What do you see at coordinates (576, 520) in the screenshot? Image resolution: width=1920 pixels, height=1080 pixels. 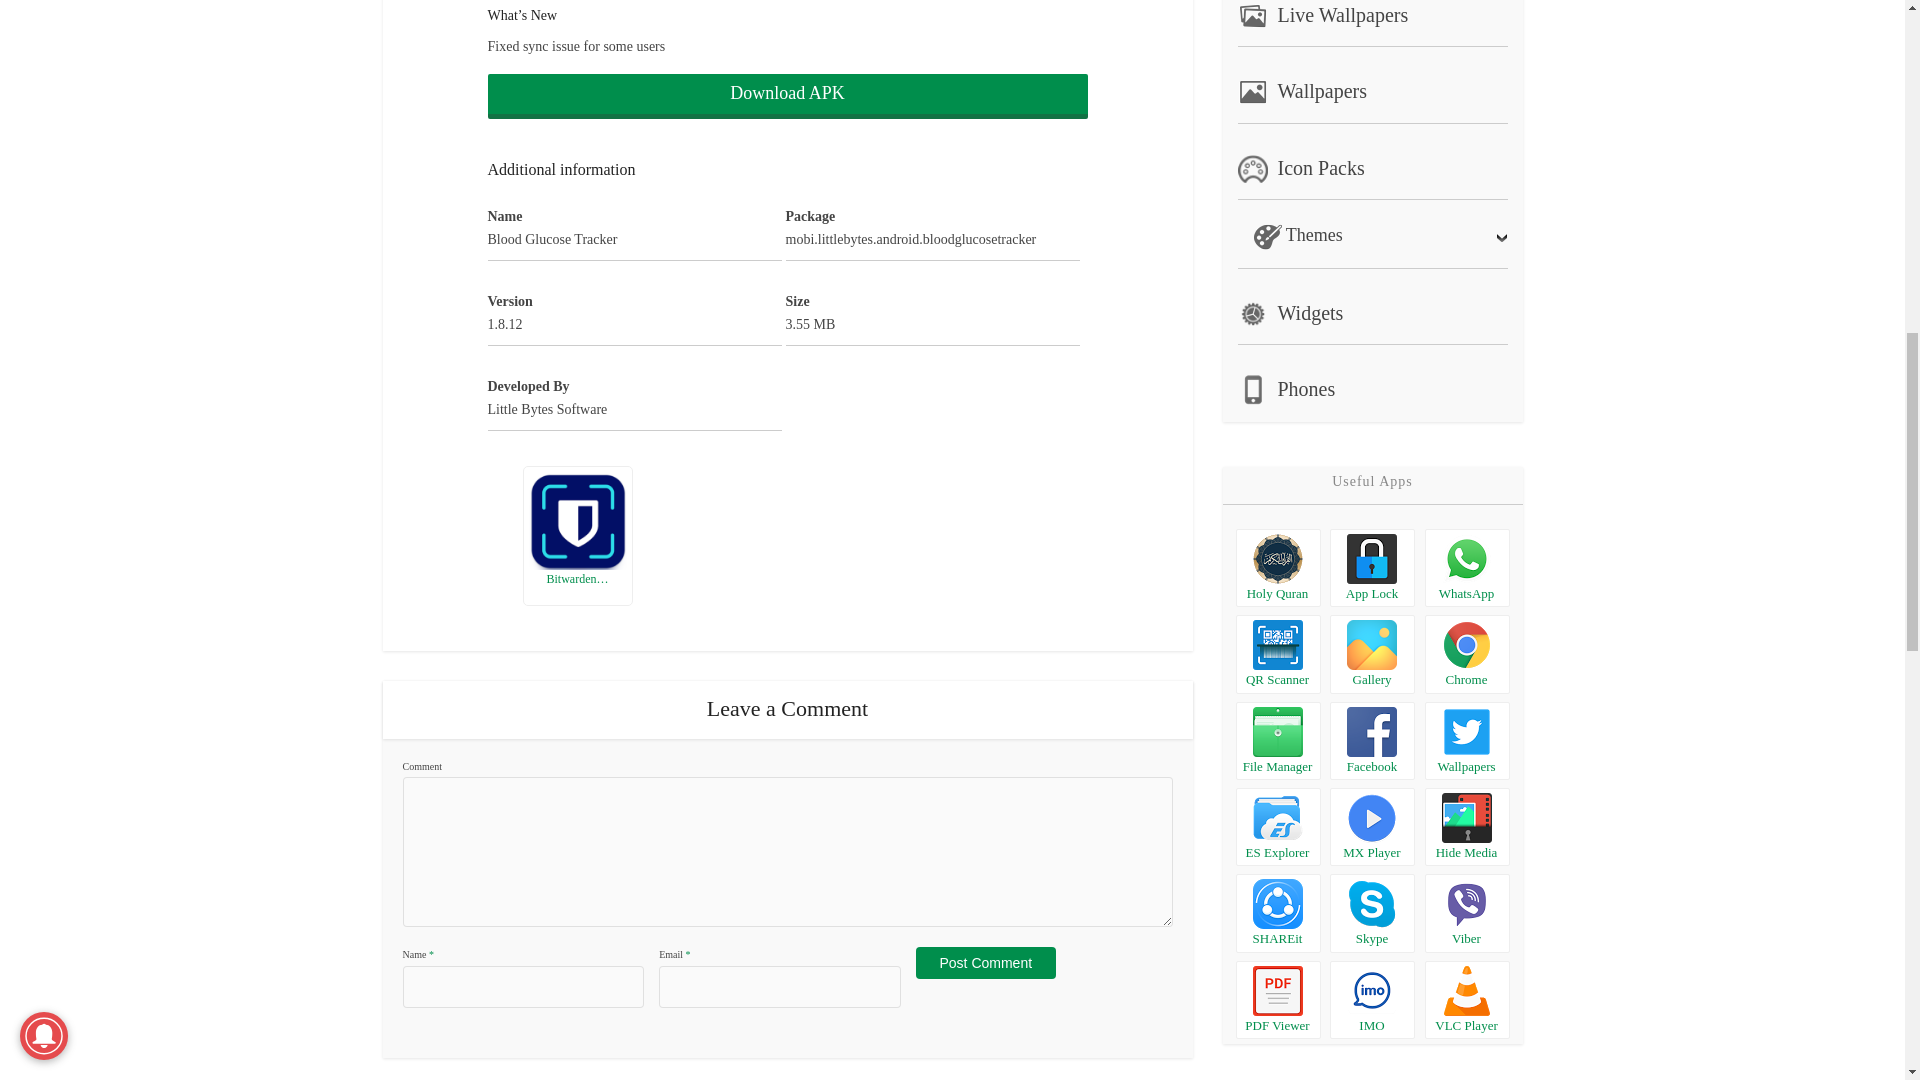 I see `Bitwarden Authenticator app` at bounding box center [576, 520].